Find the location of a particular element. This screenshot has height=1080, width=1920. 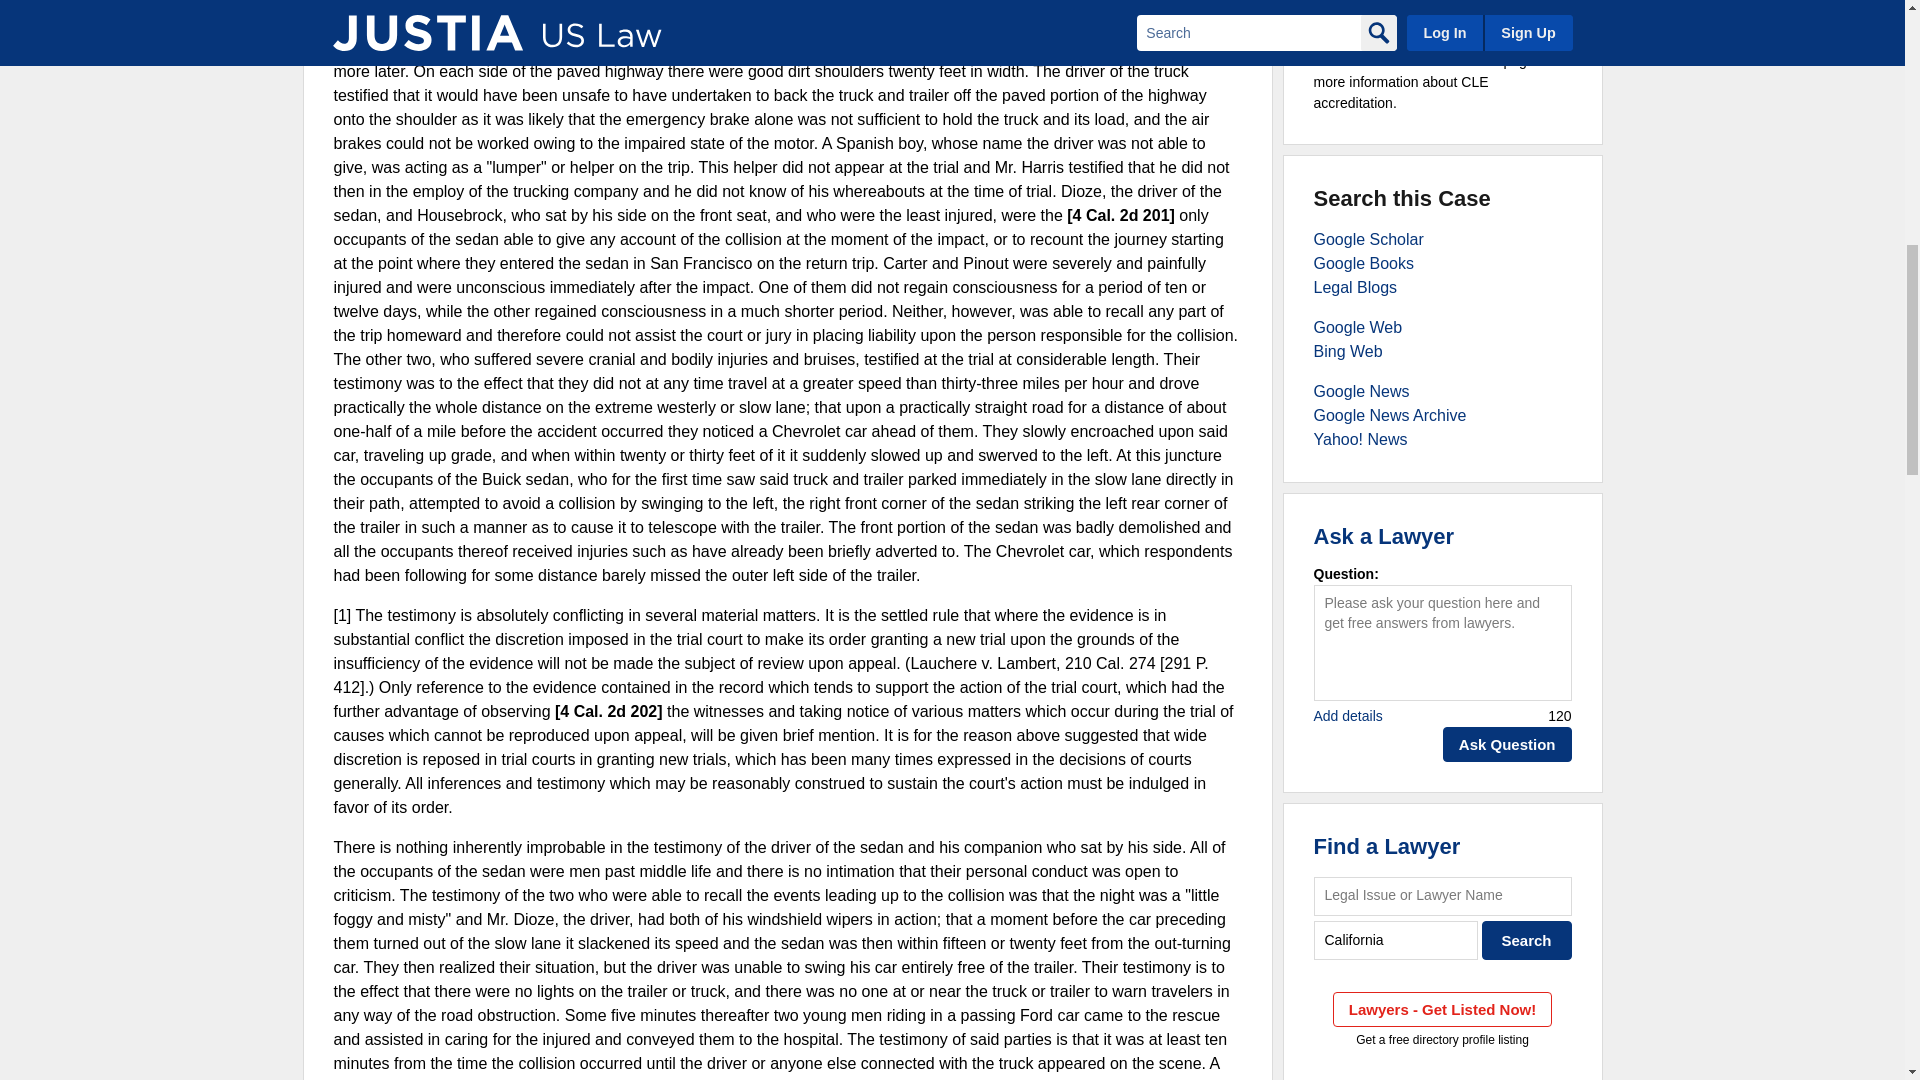

Law - Bing Web is located at coordinates (1348, 351).